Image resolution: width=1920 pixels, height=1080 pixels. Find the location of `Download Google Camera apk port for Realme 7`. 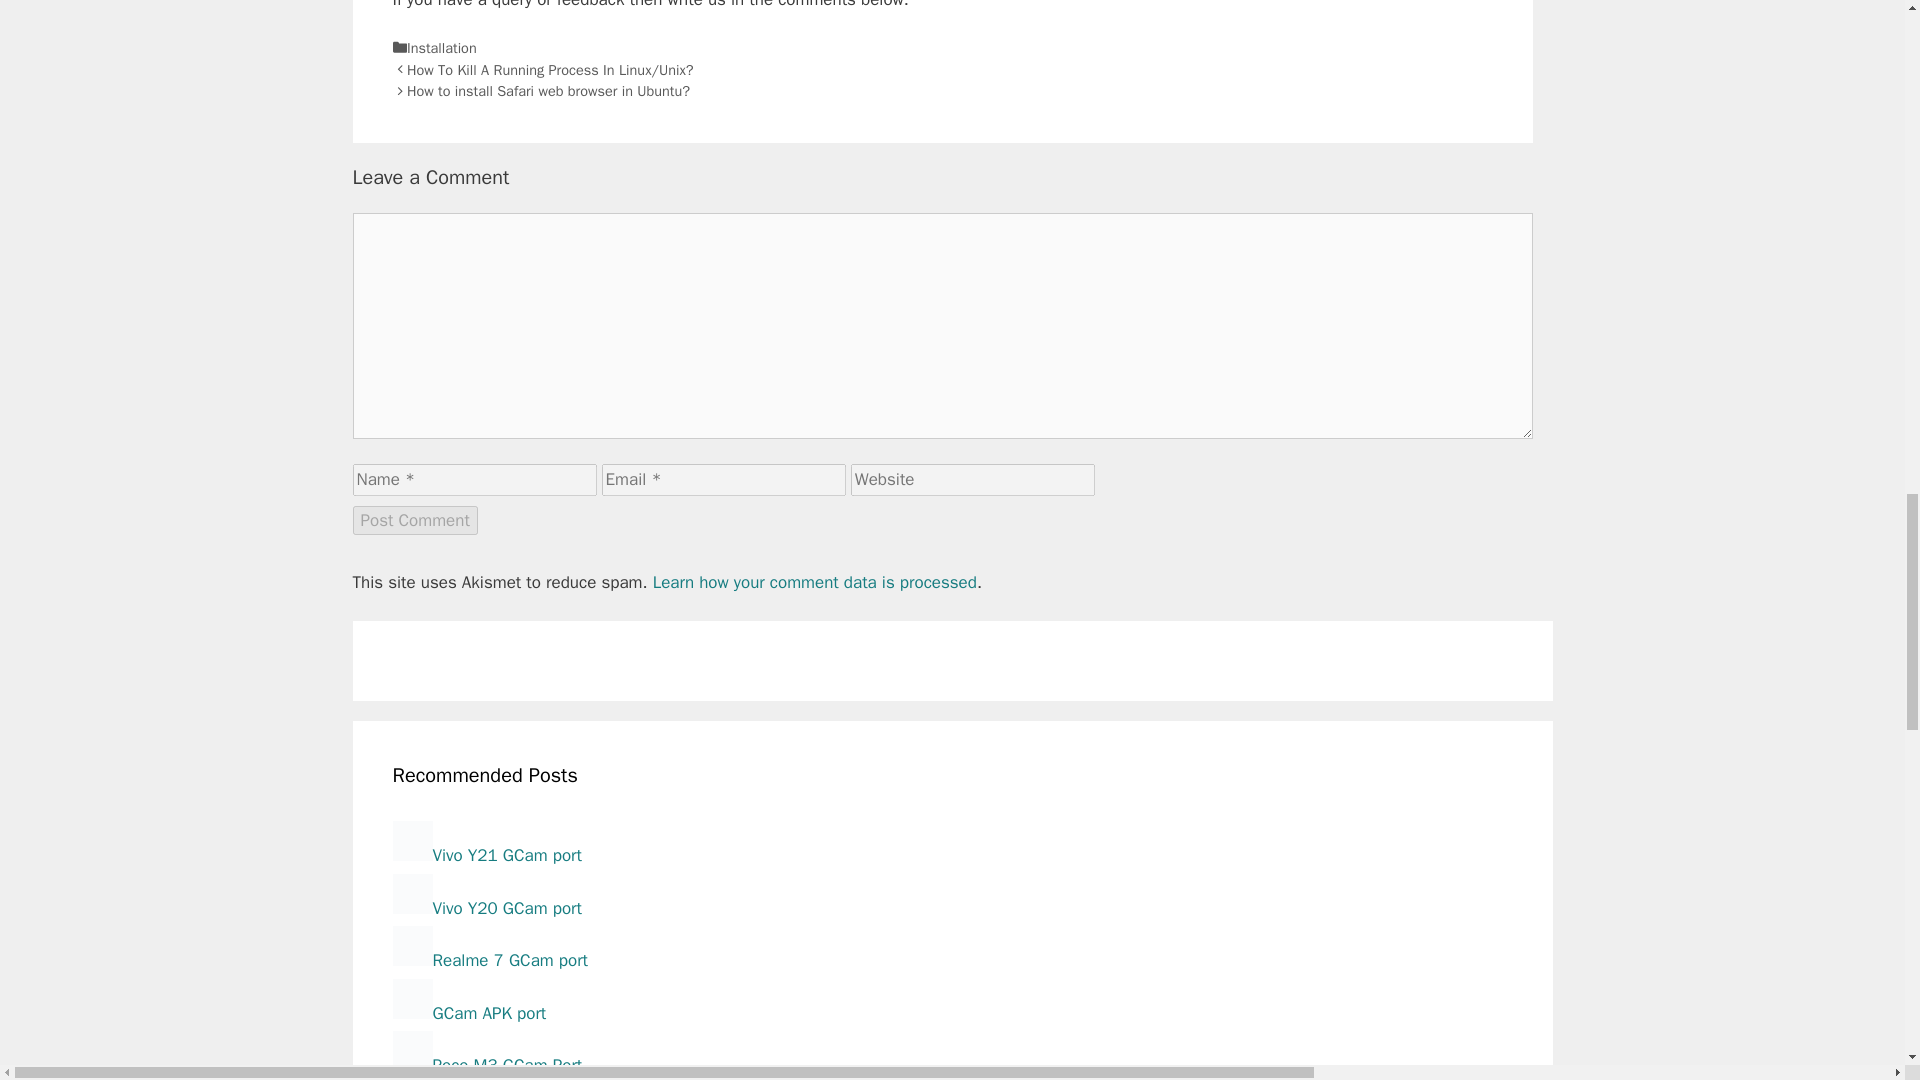

Download Google Camera apk port for Realme 7 is located at coordinates (489, 960).